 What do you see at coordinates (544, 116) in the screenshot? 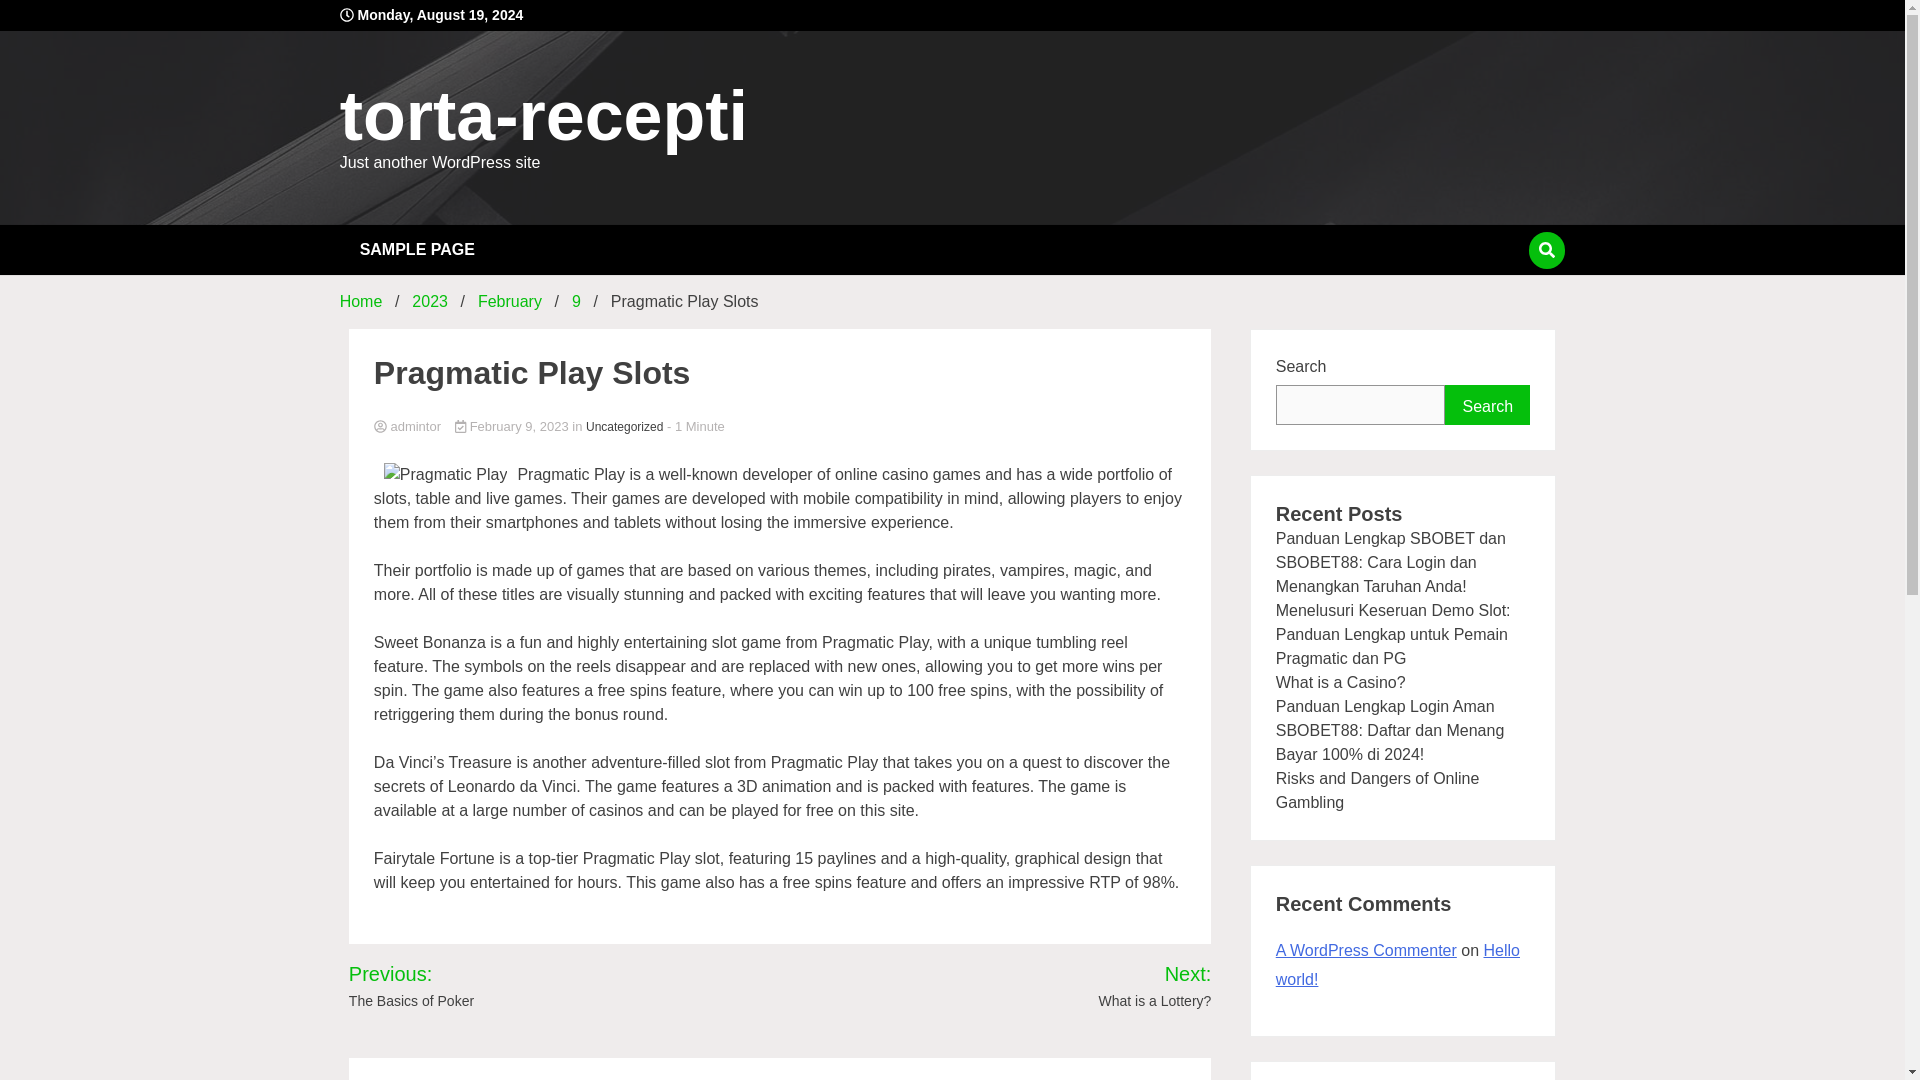
I see `torta-recepti` at bounding box center [544, 116].